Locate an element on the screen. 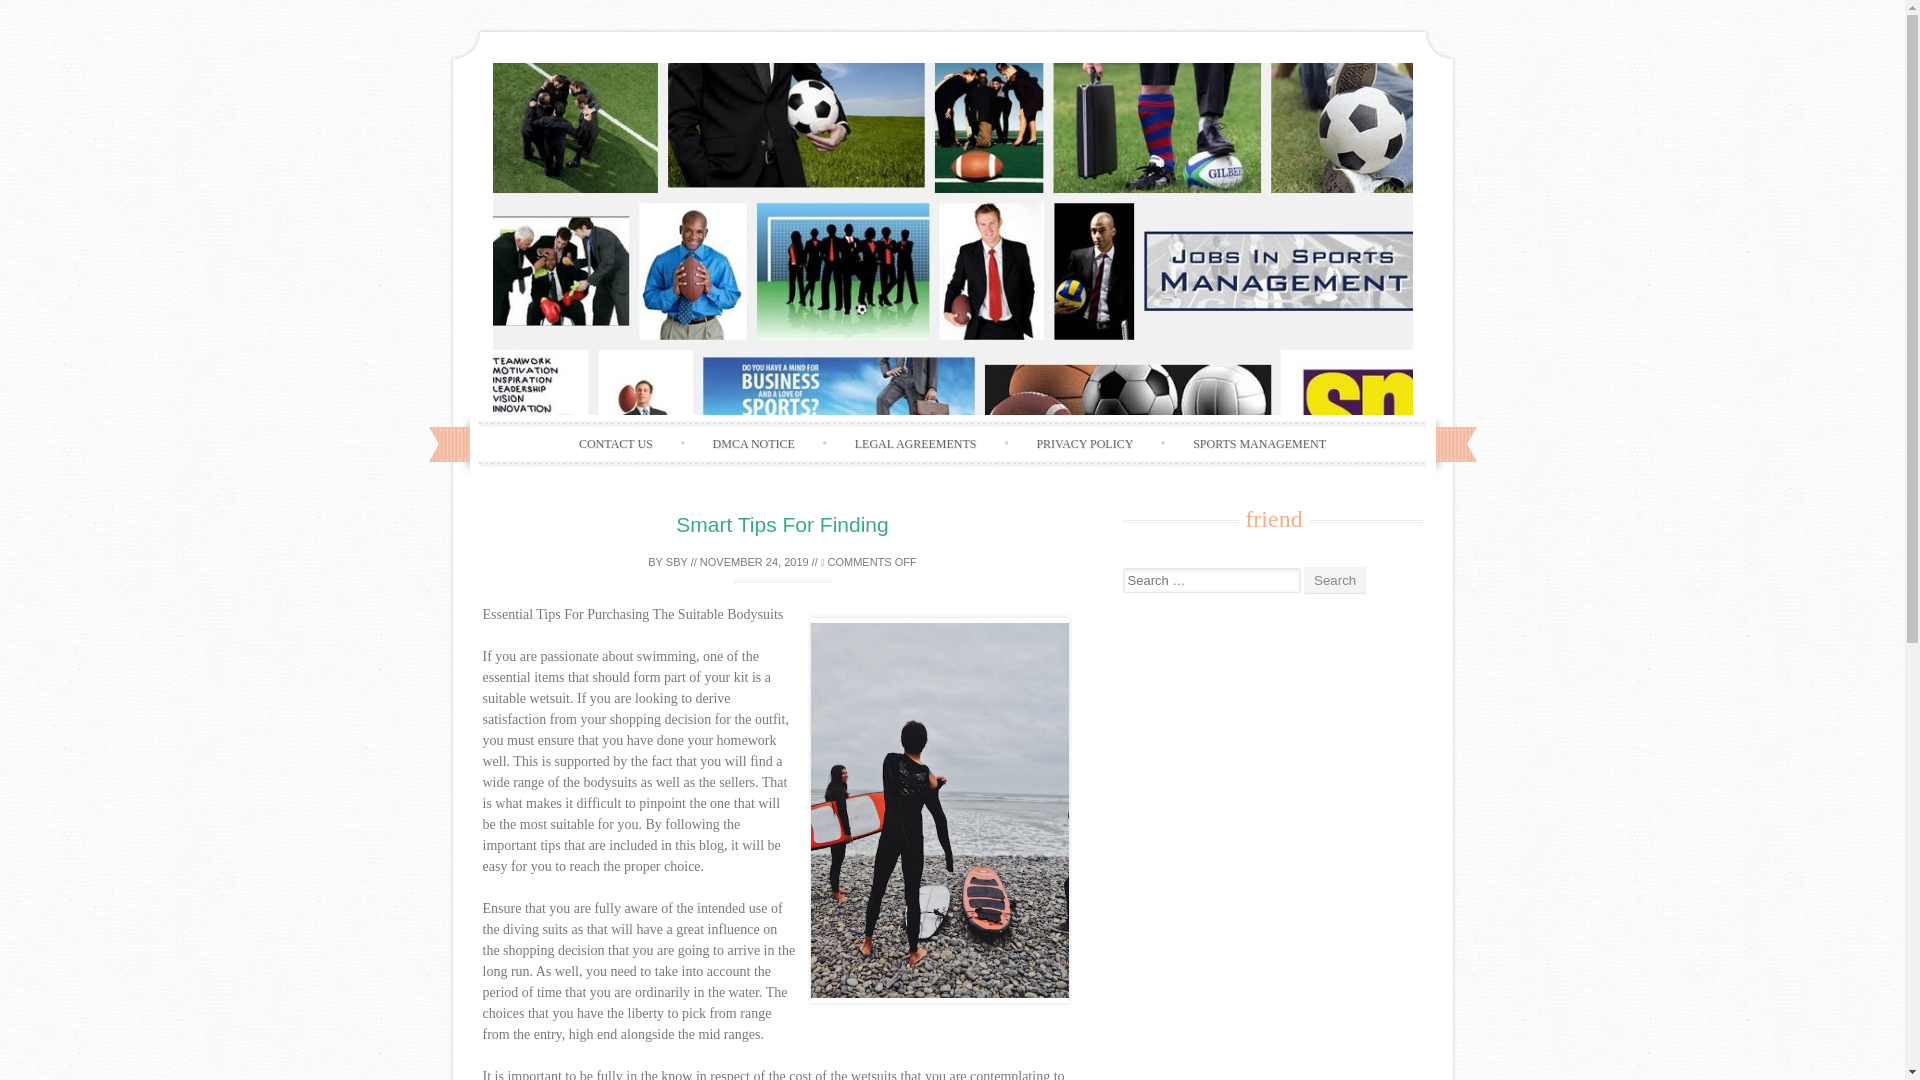  SBY is located at coordinates (676, 562).